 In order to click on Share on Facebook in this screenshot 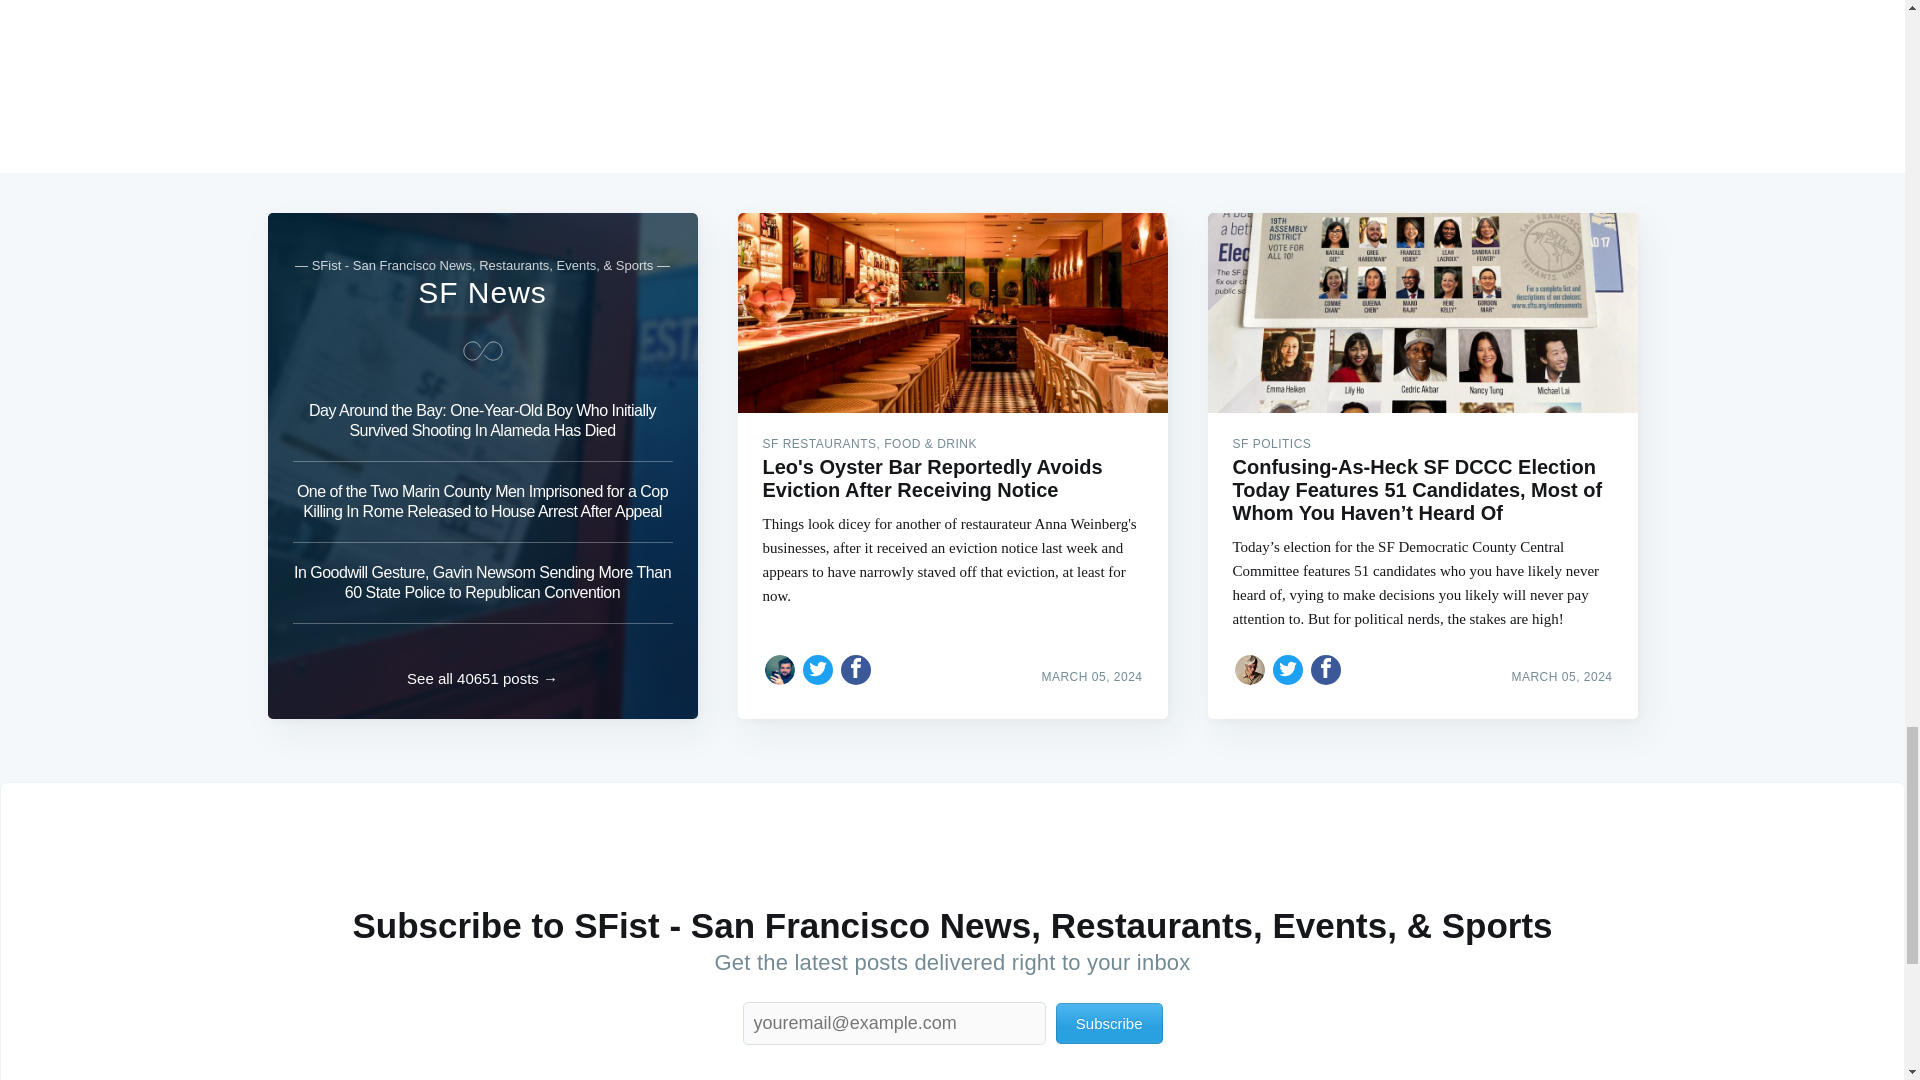, I will do `click(856, 670)`.